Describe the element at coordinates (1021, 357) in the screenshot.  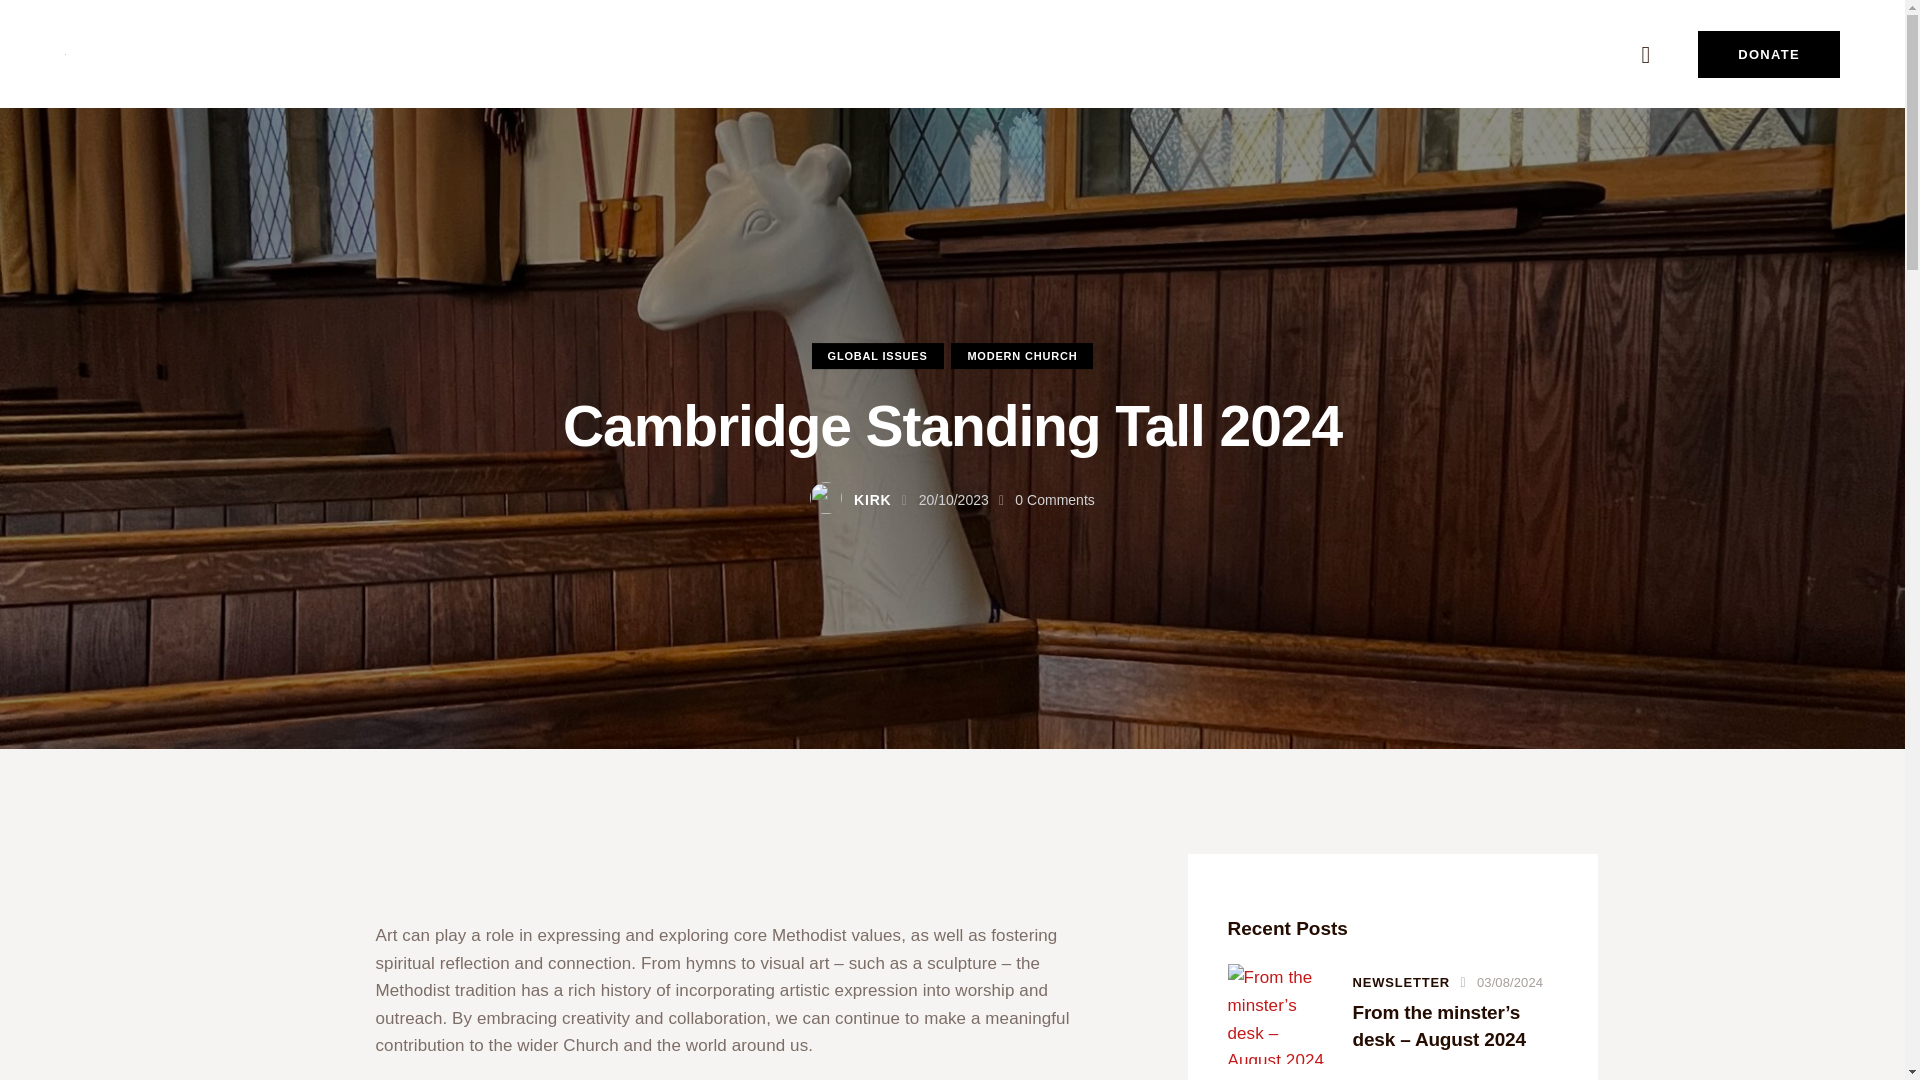
I see `MODERN CHURCH` at that location.